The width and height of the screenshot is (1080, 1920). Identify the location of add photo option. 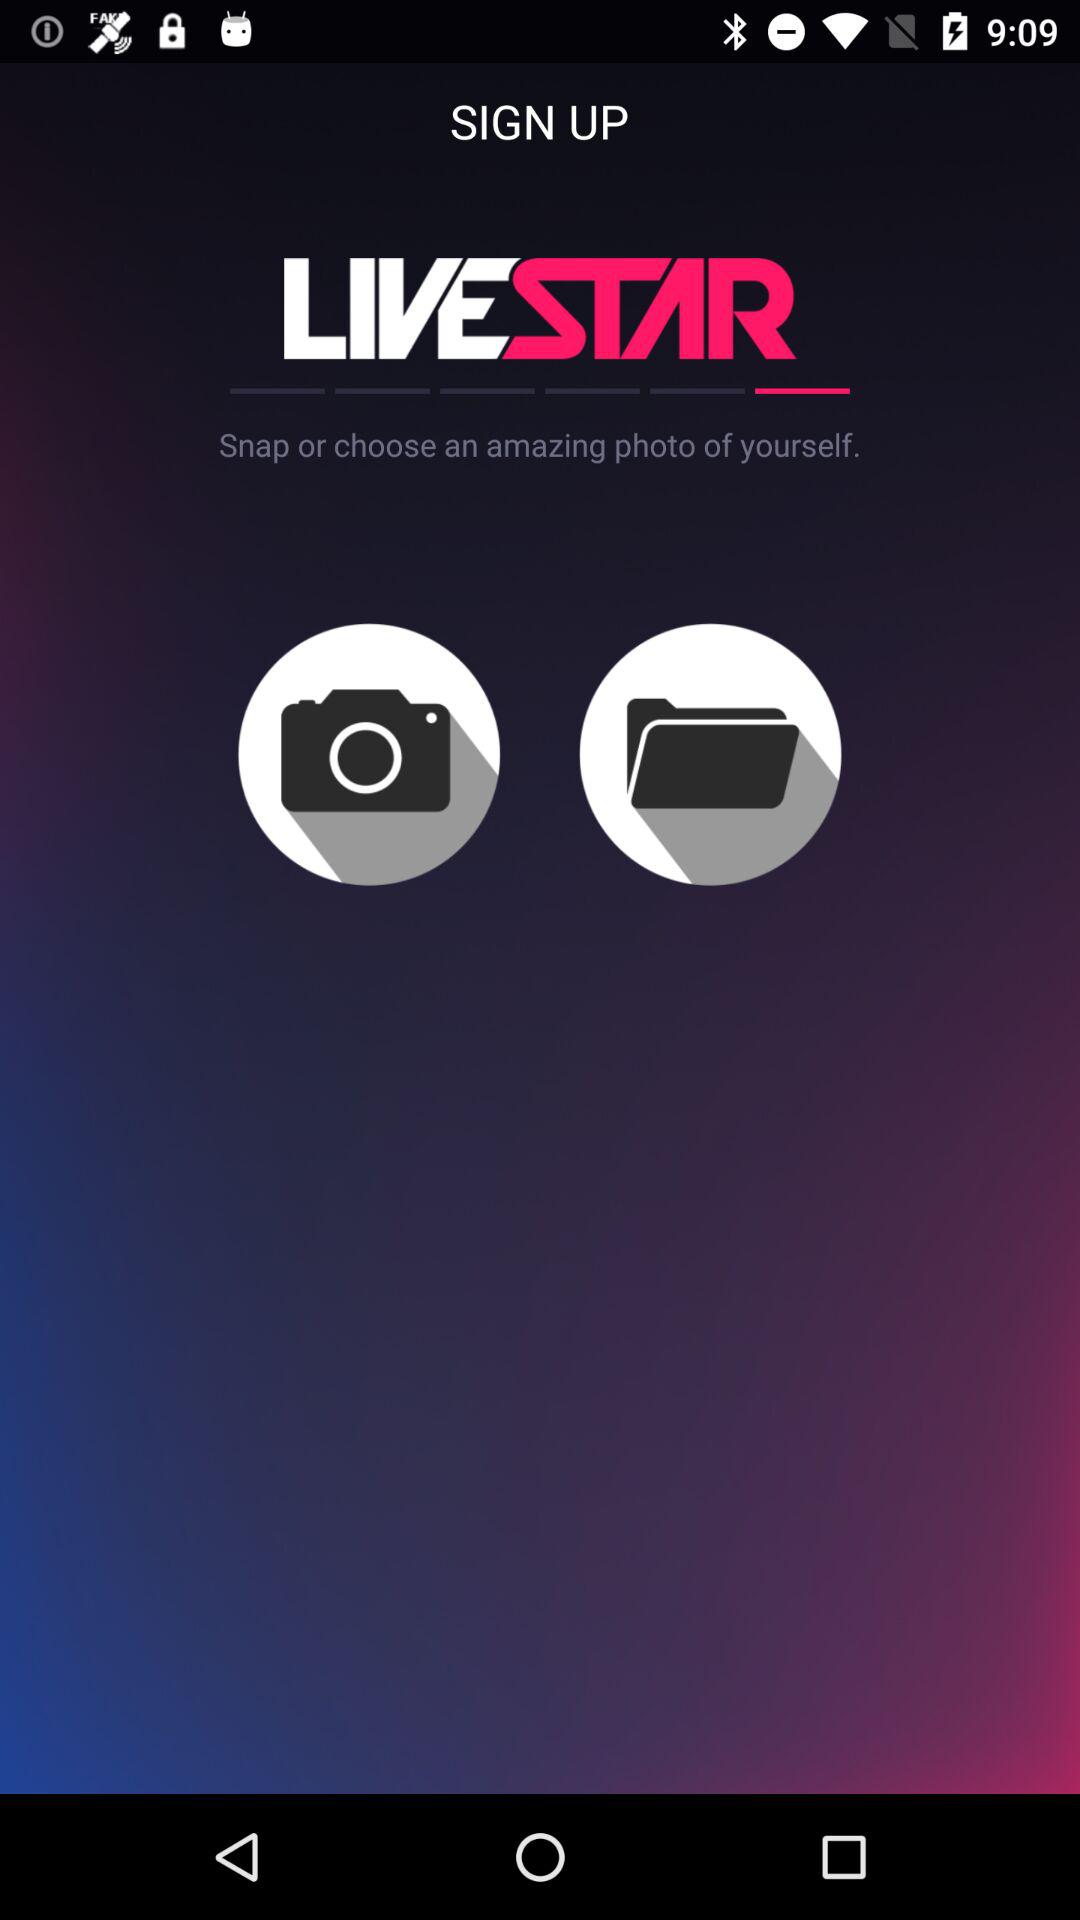
(368, 754).